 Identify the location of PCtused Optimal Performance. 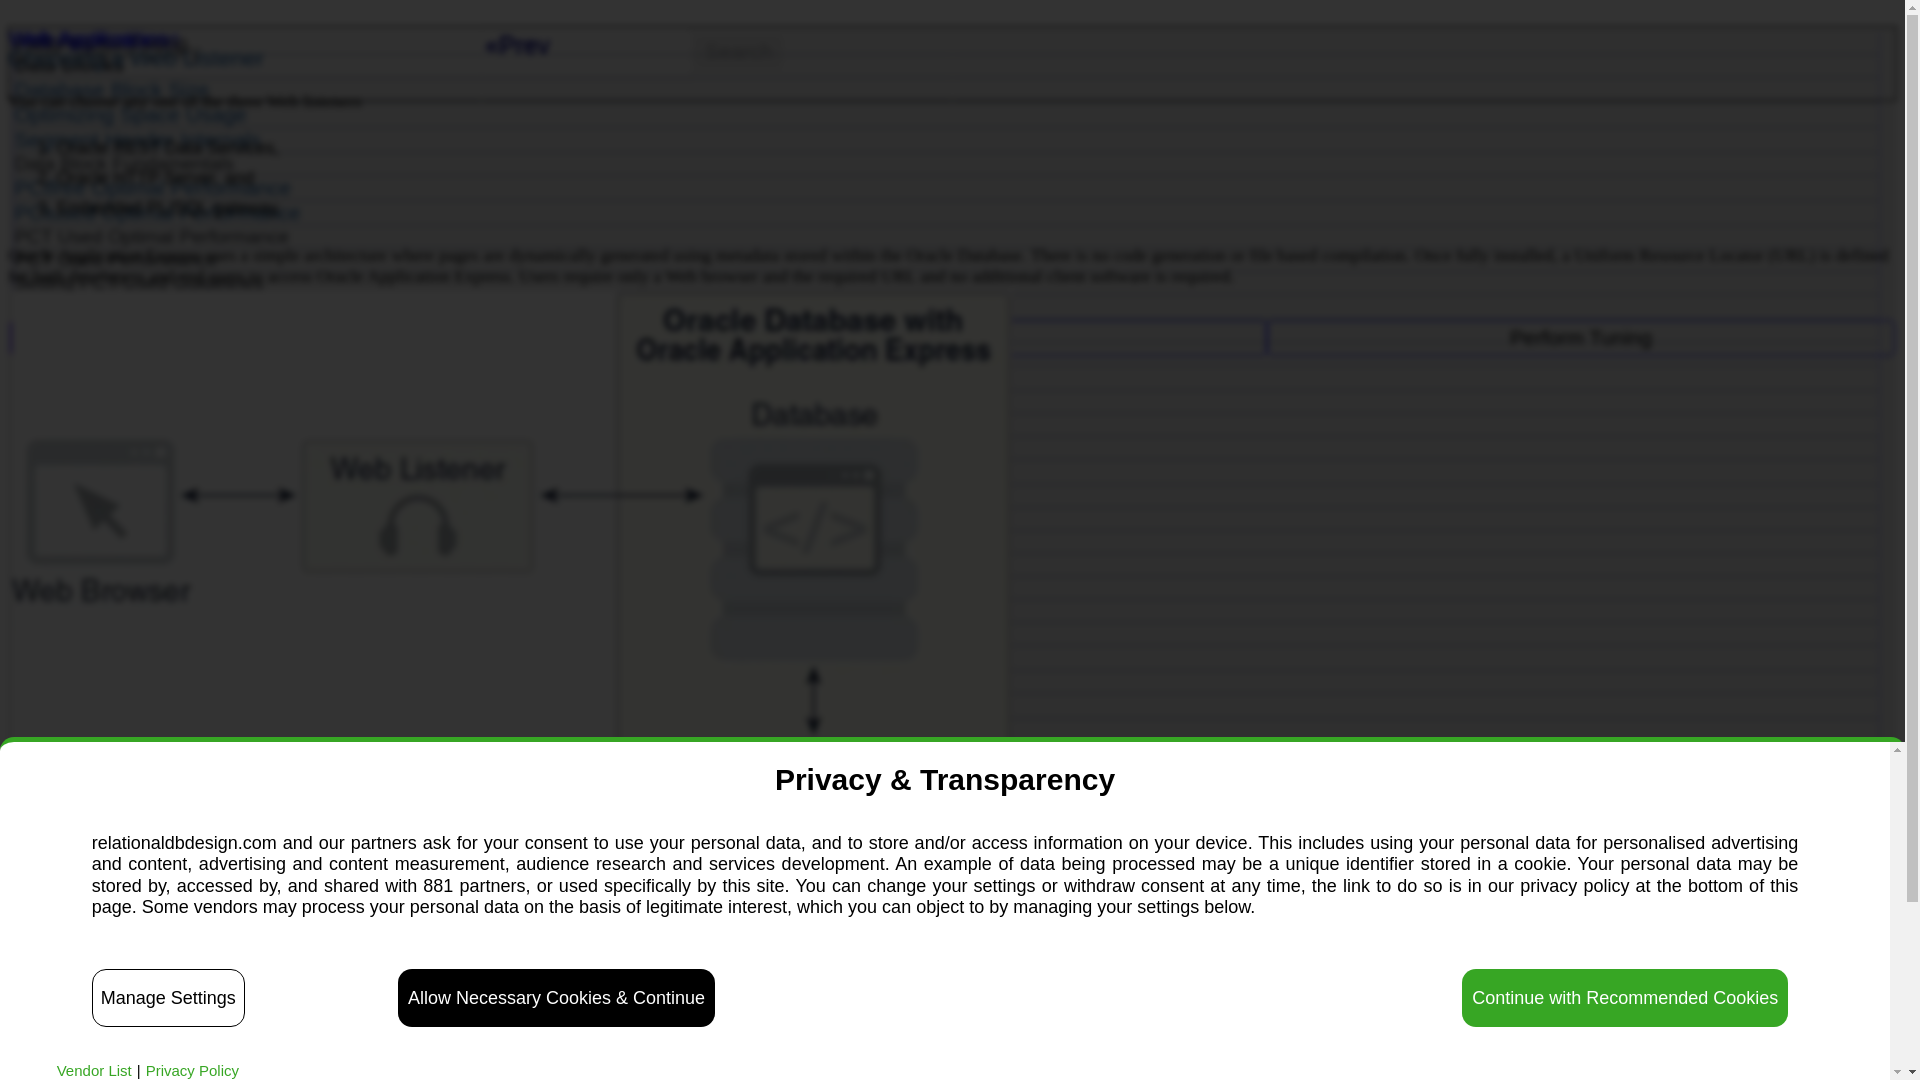
(945, 212).